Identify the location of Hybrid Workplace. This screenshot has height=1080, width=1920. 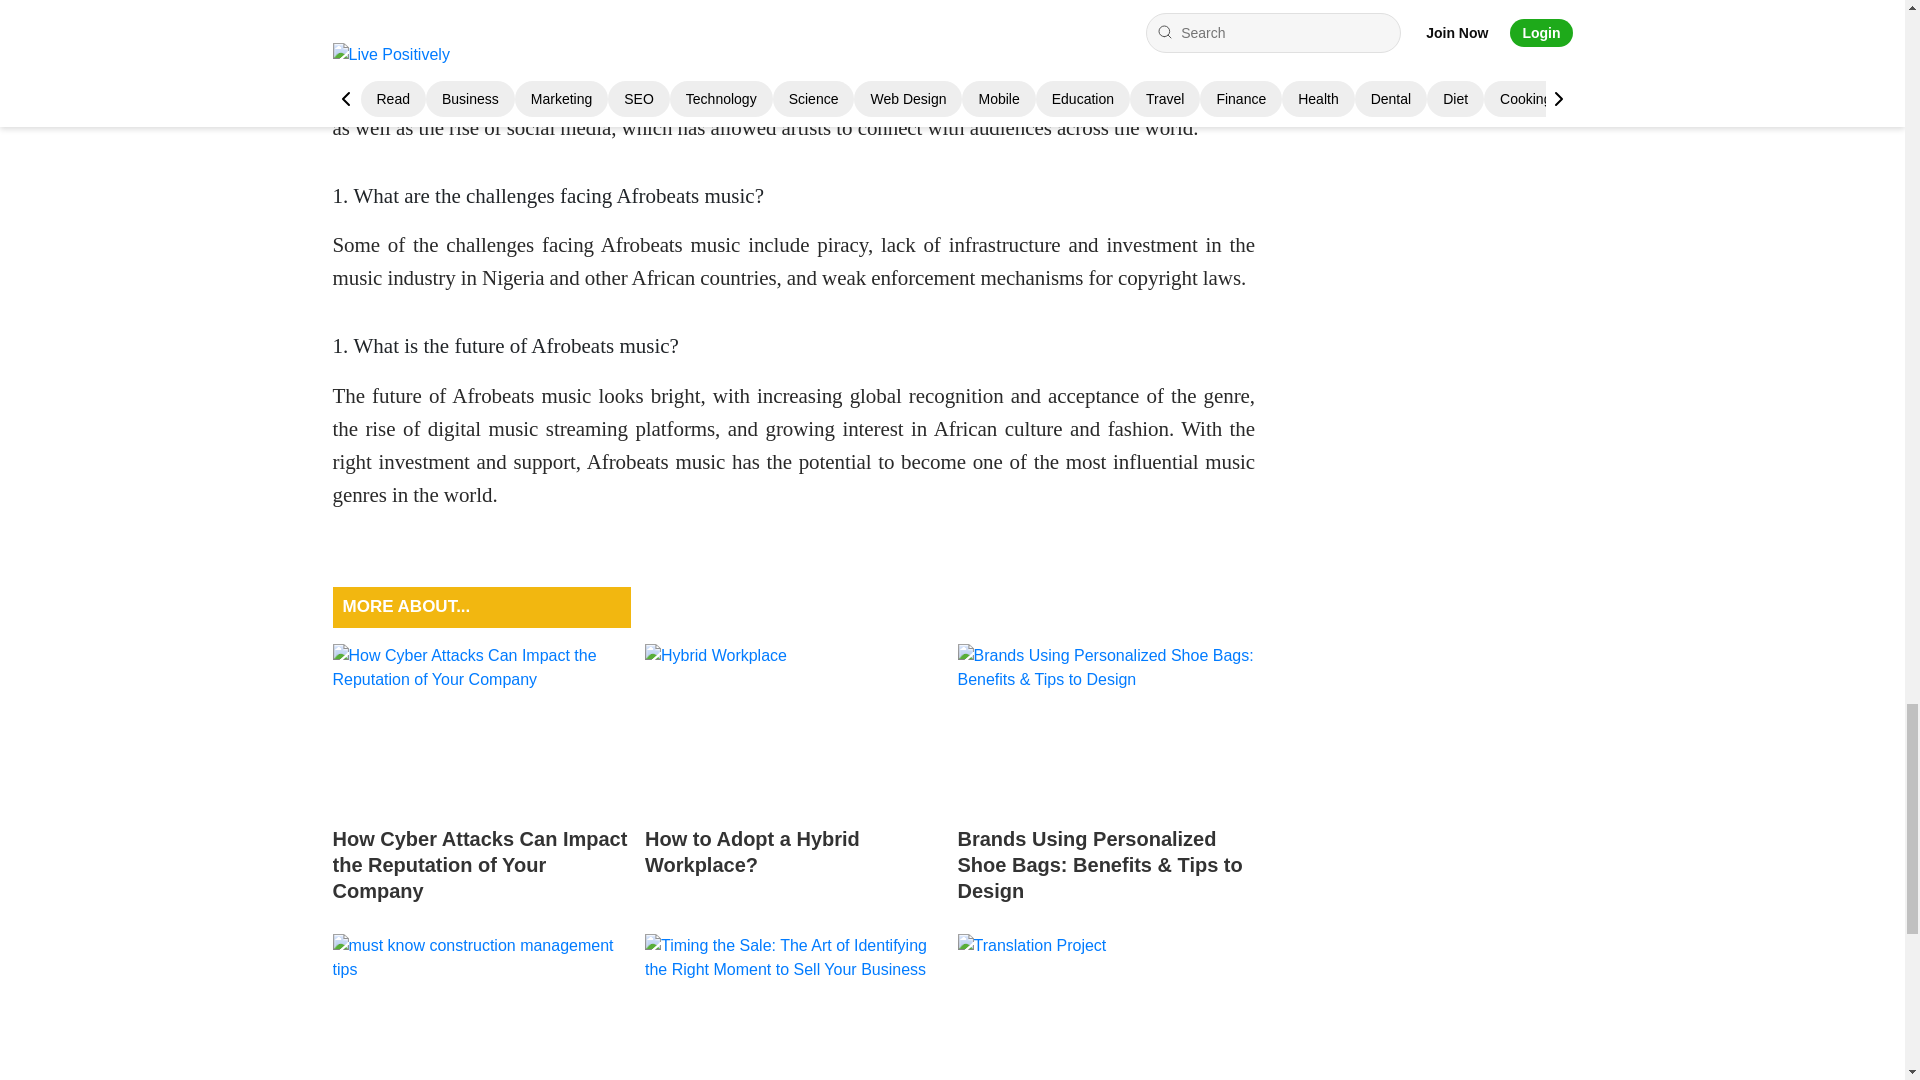
(794, 727).